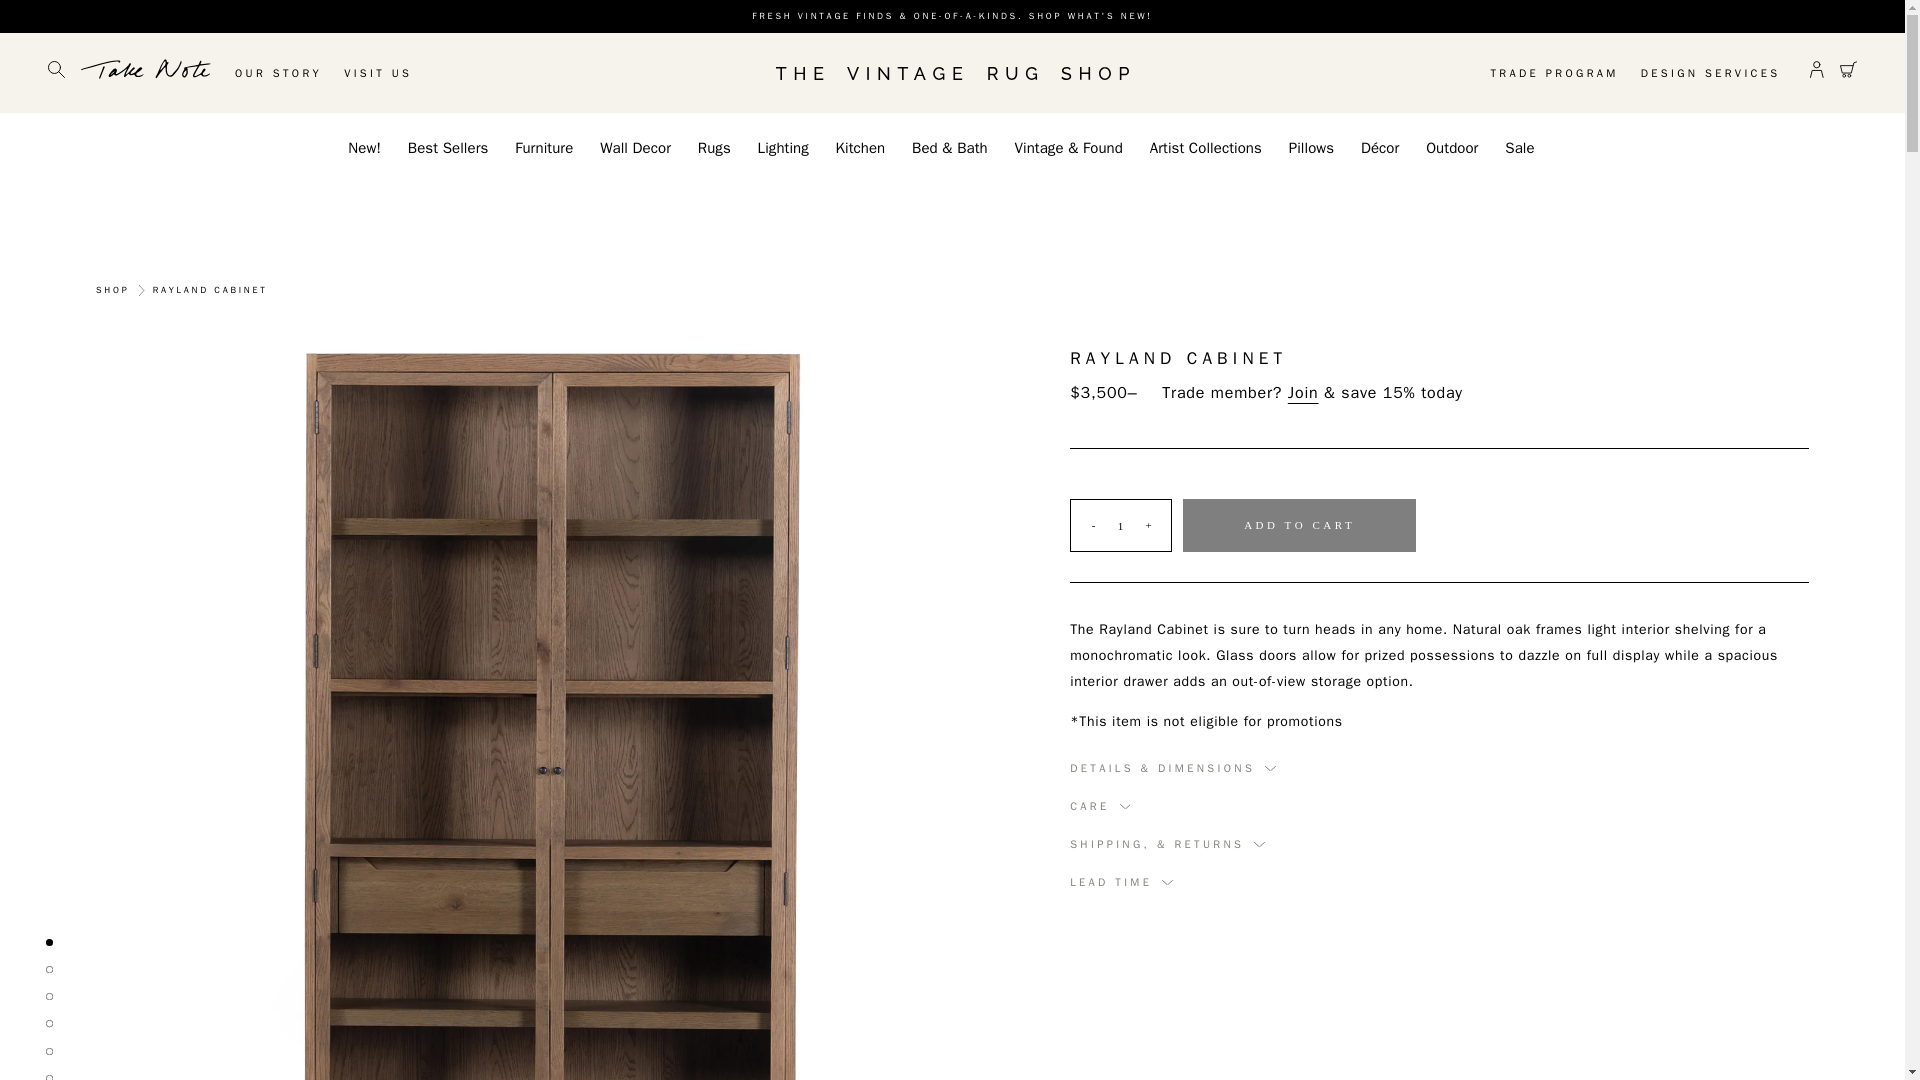 The width and height of the screenshot is (1920, 1080). I want to click on my account, so click(1817, 72).